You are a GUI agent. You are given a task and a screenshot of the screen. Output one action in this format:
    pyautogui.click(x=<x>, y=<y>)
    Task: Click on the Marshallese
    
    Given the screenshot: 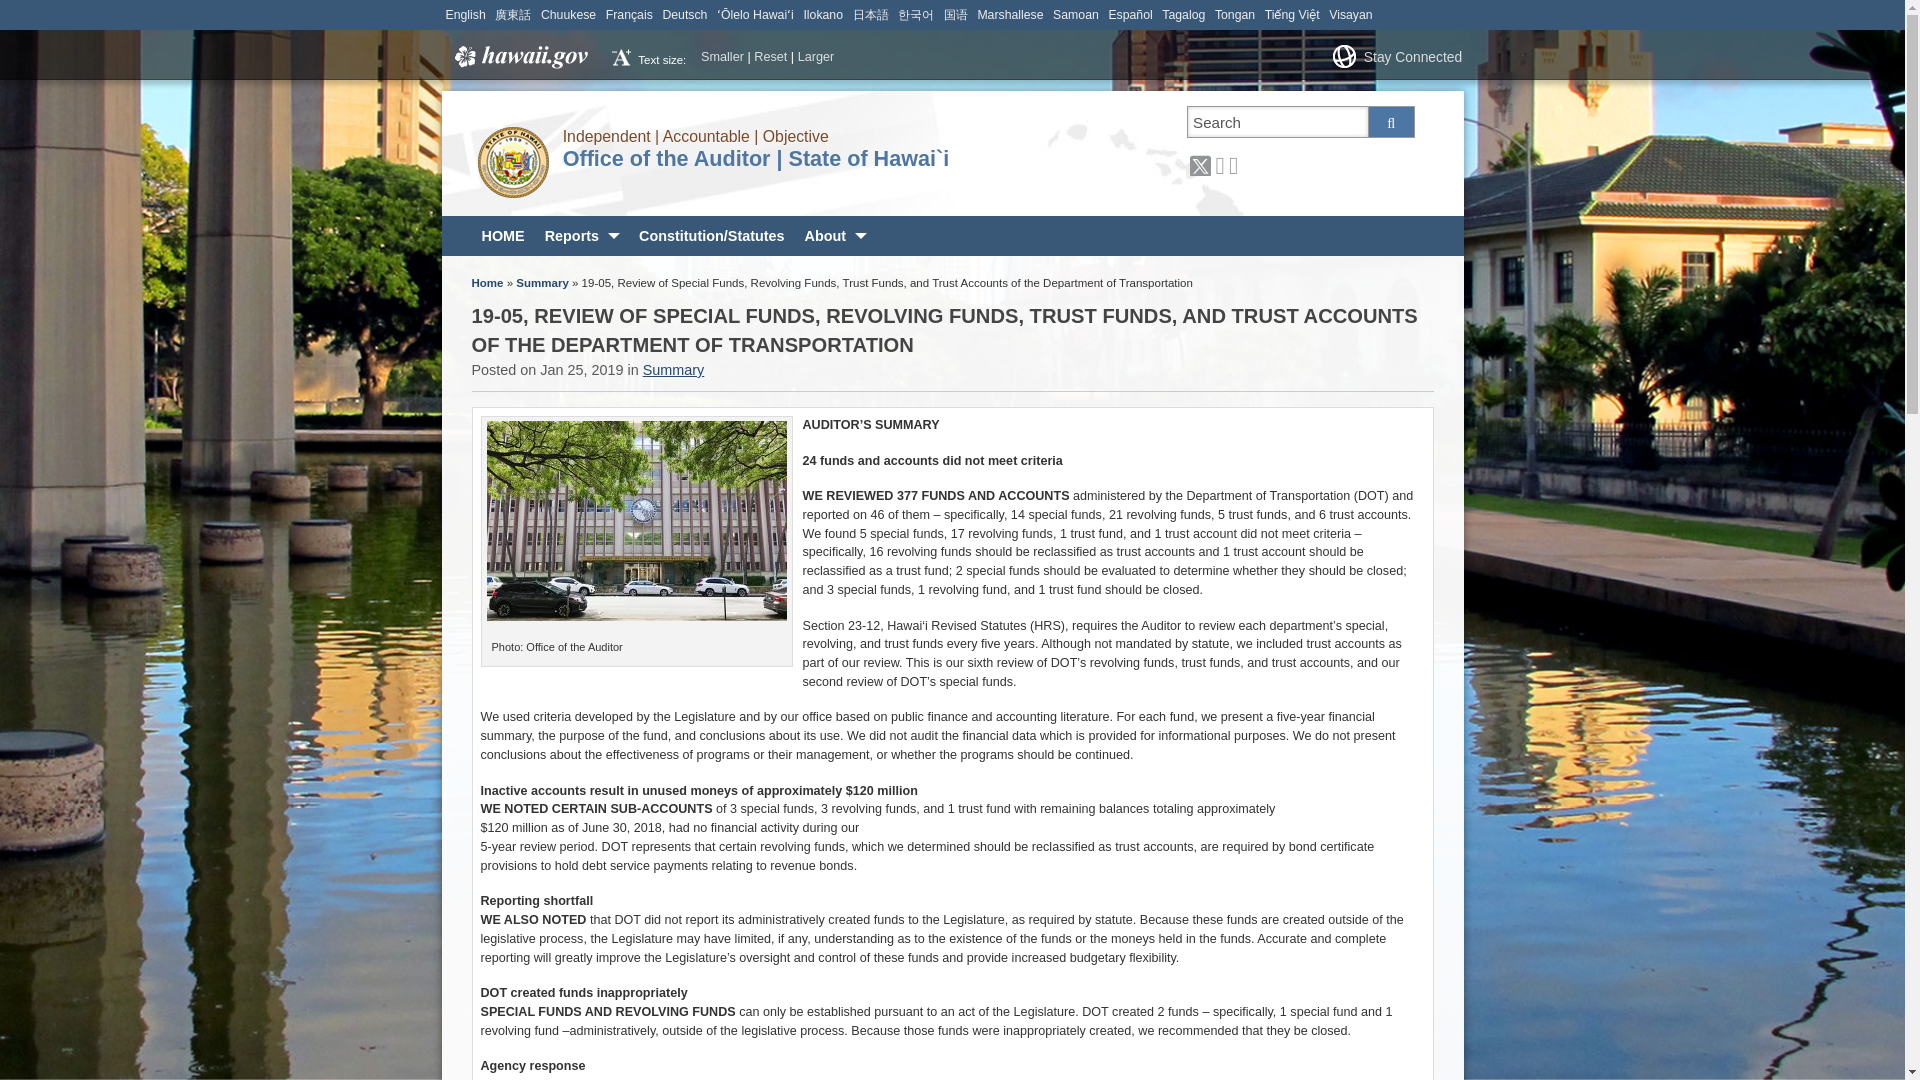 What is the action you would take?
    pyautogui.click(x=1010, y=14)
    